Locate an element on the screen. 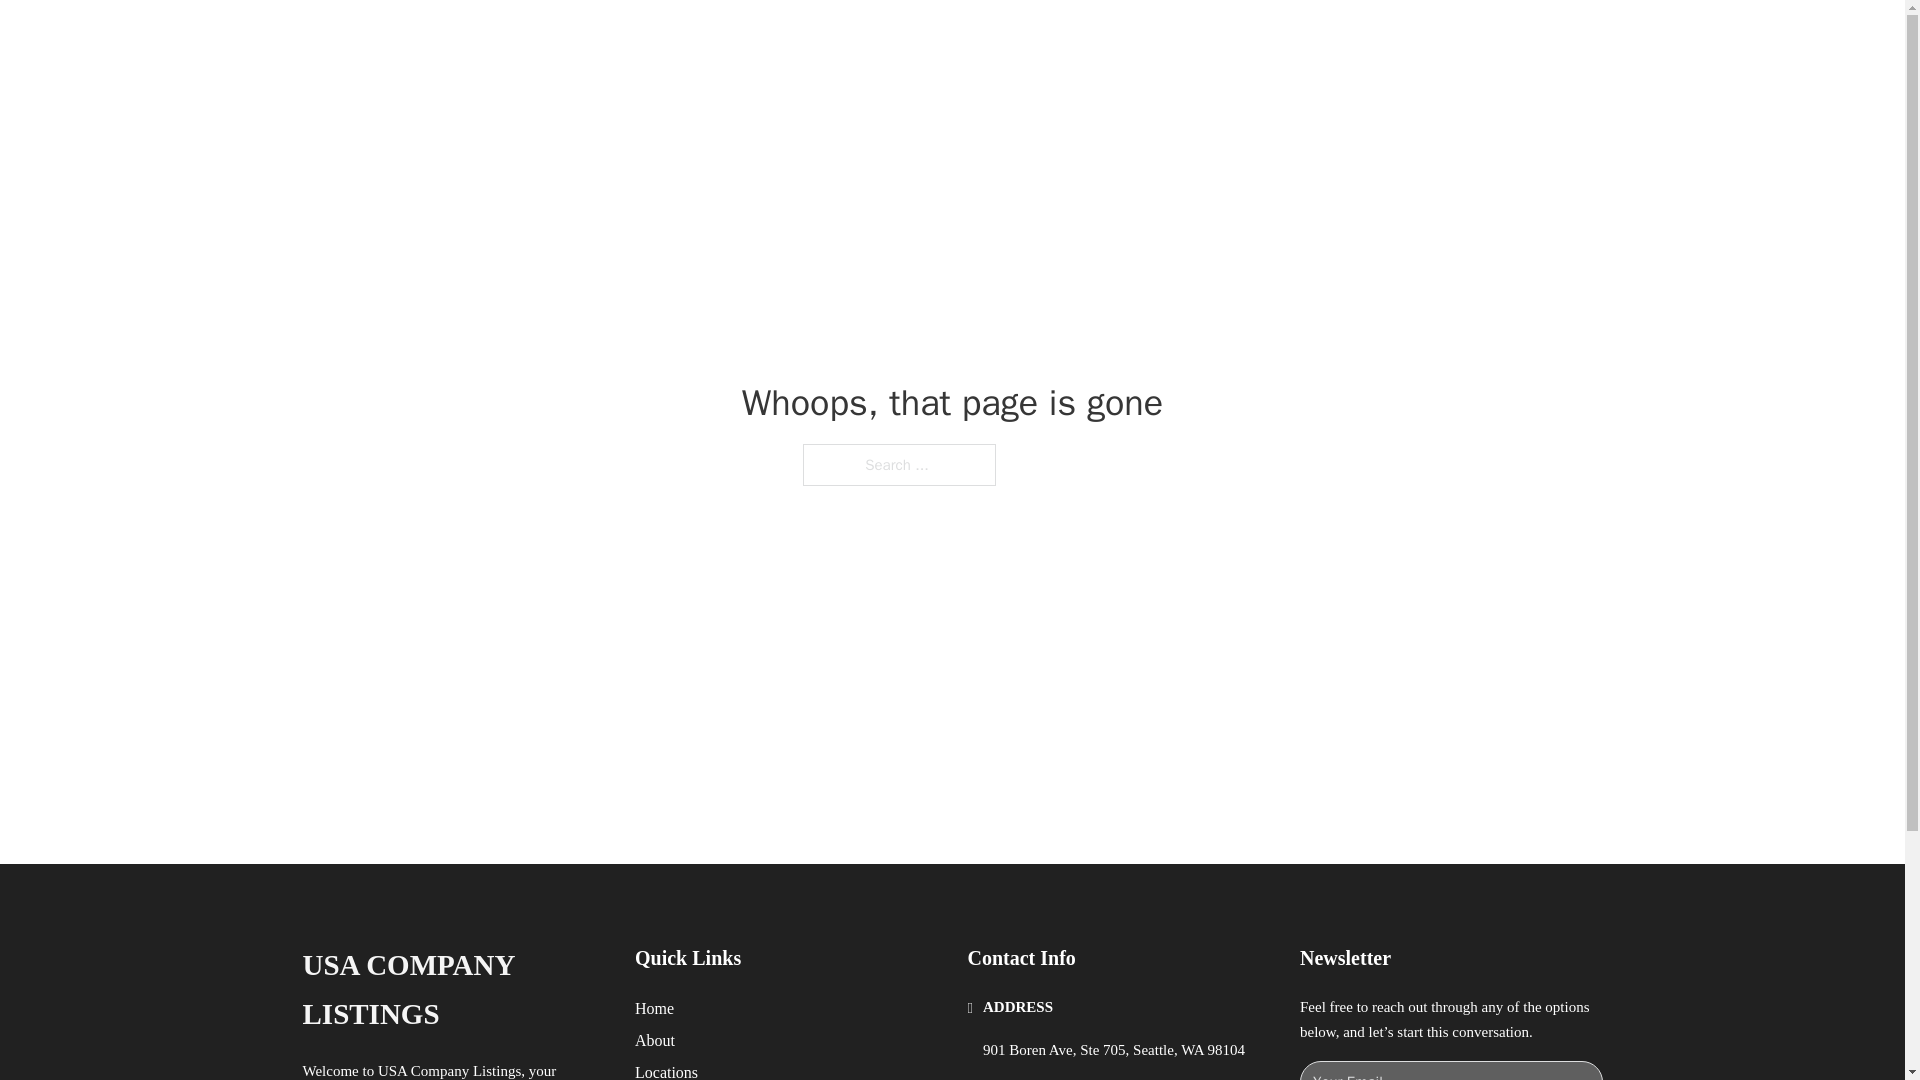 This screenshot has width=1920, height=1080. Locations is located at coordinates (666, 1070).